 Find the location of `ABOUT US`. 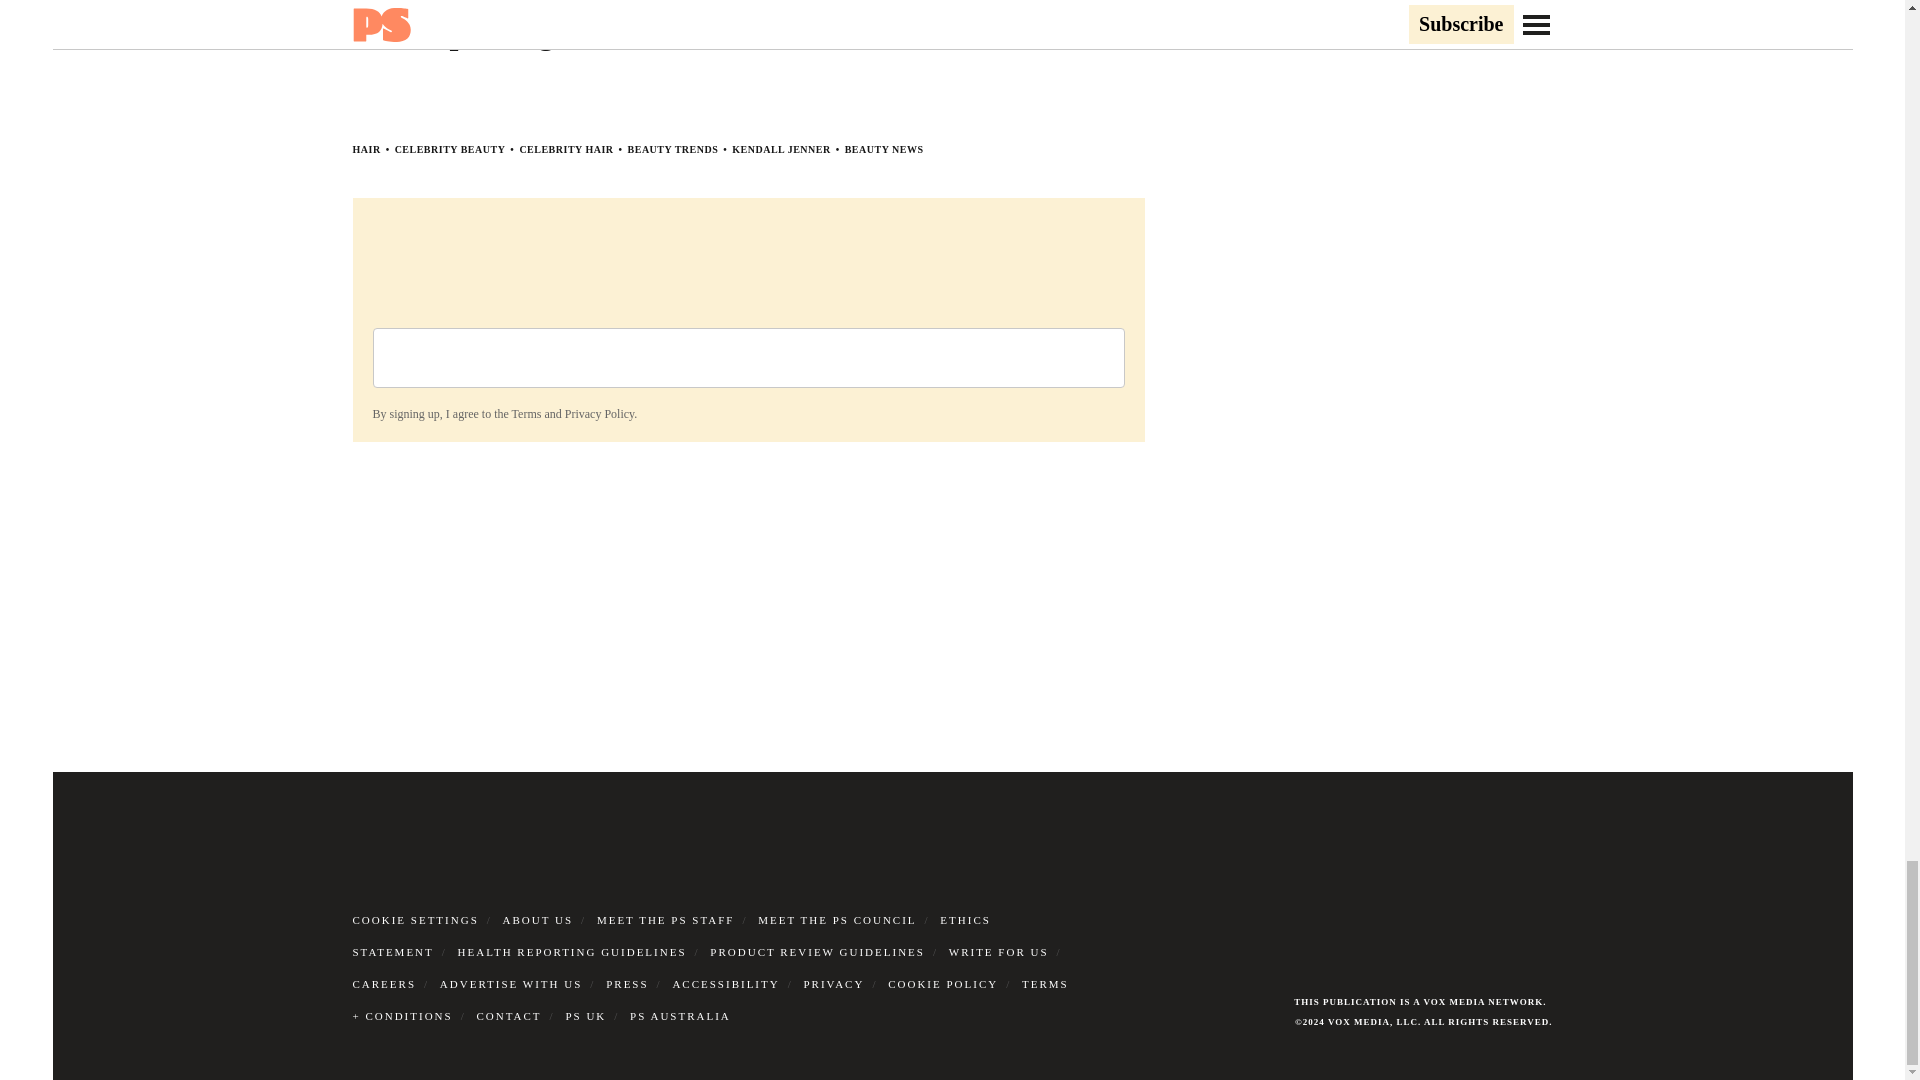

ABOUT US is located at coordinates (538, 919).